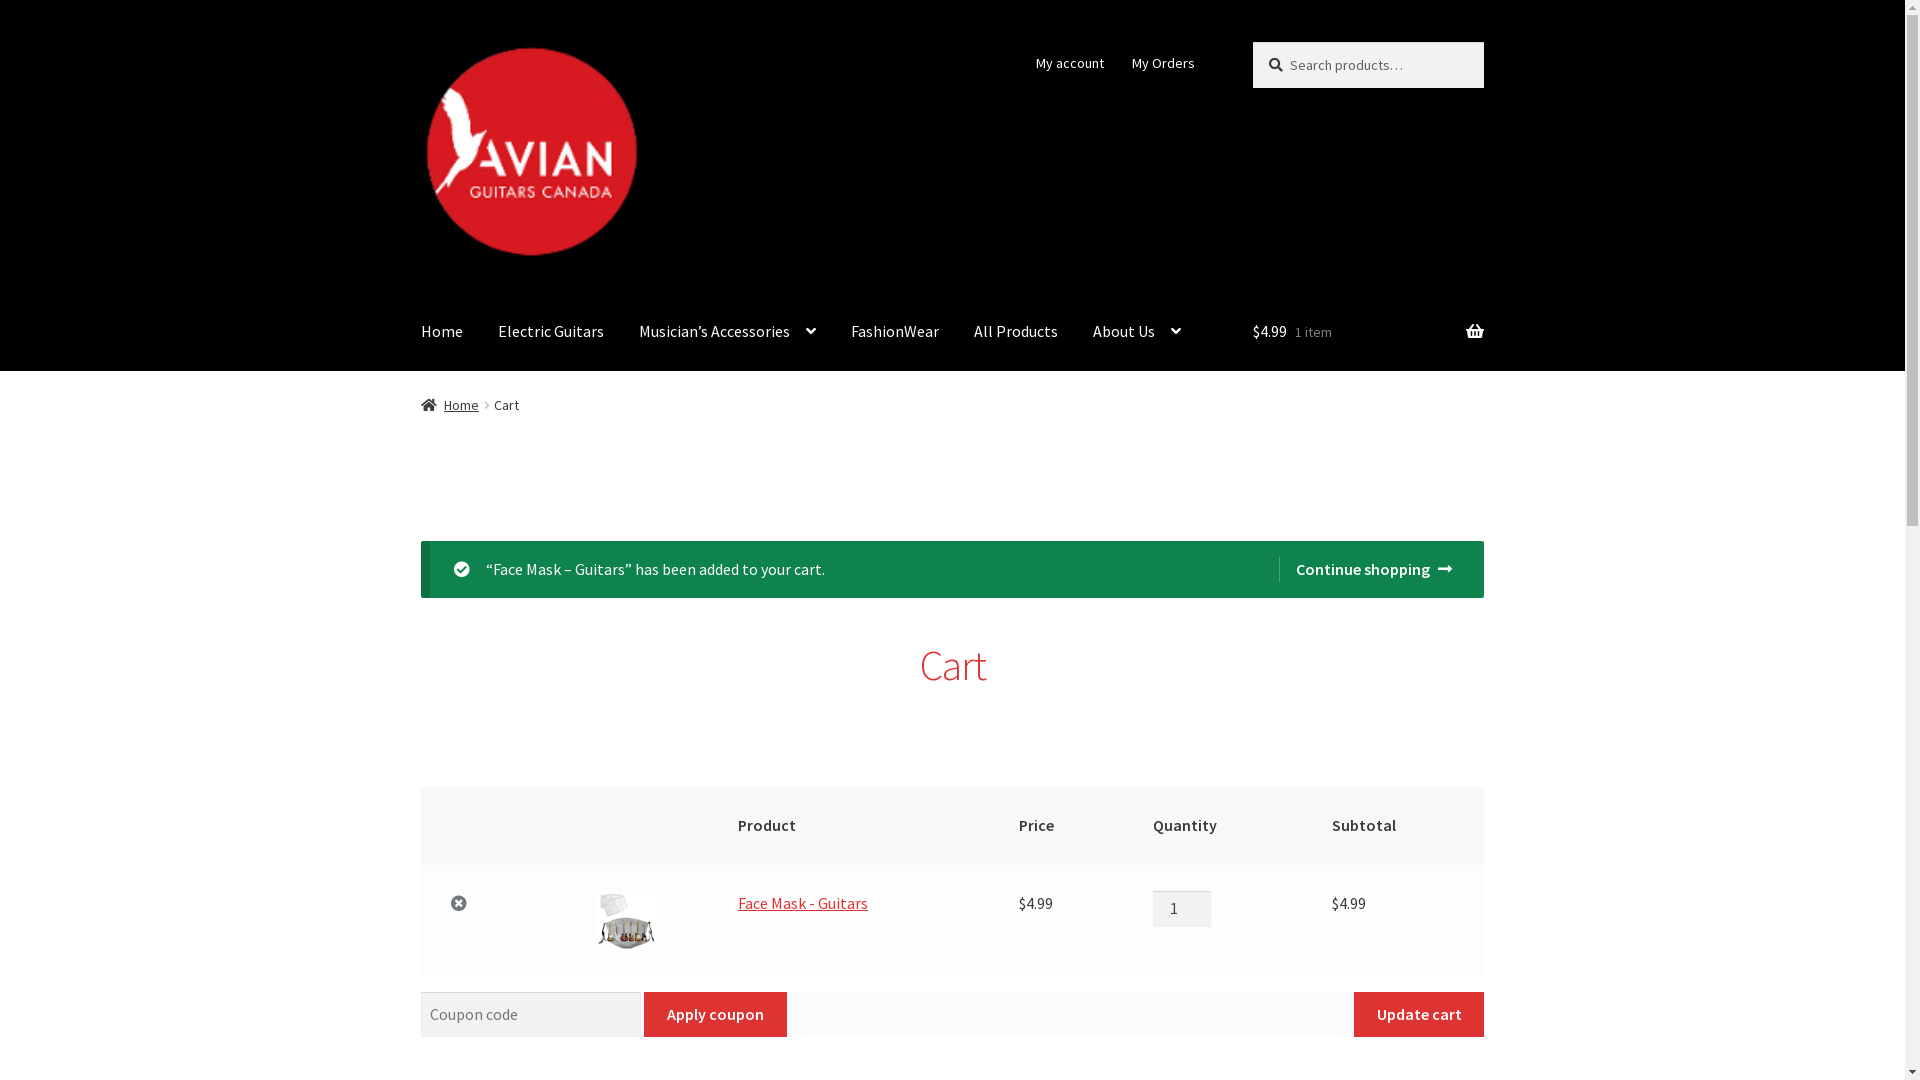 The width and height of the screenshot is (1920, 1080). I want to click on My account, so click(1070, 63).